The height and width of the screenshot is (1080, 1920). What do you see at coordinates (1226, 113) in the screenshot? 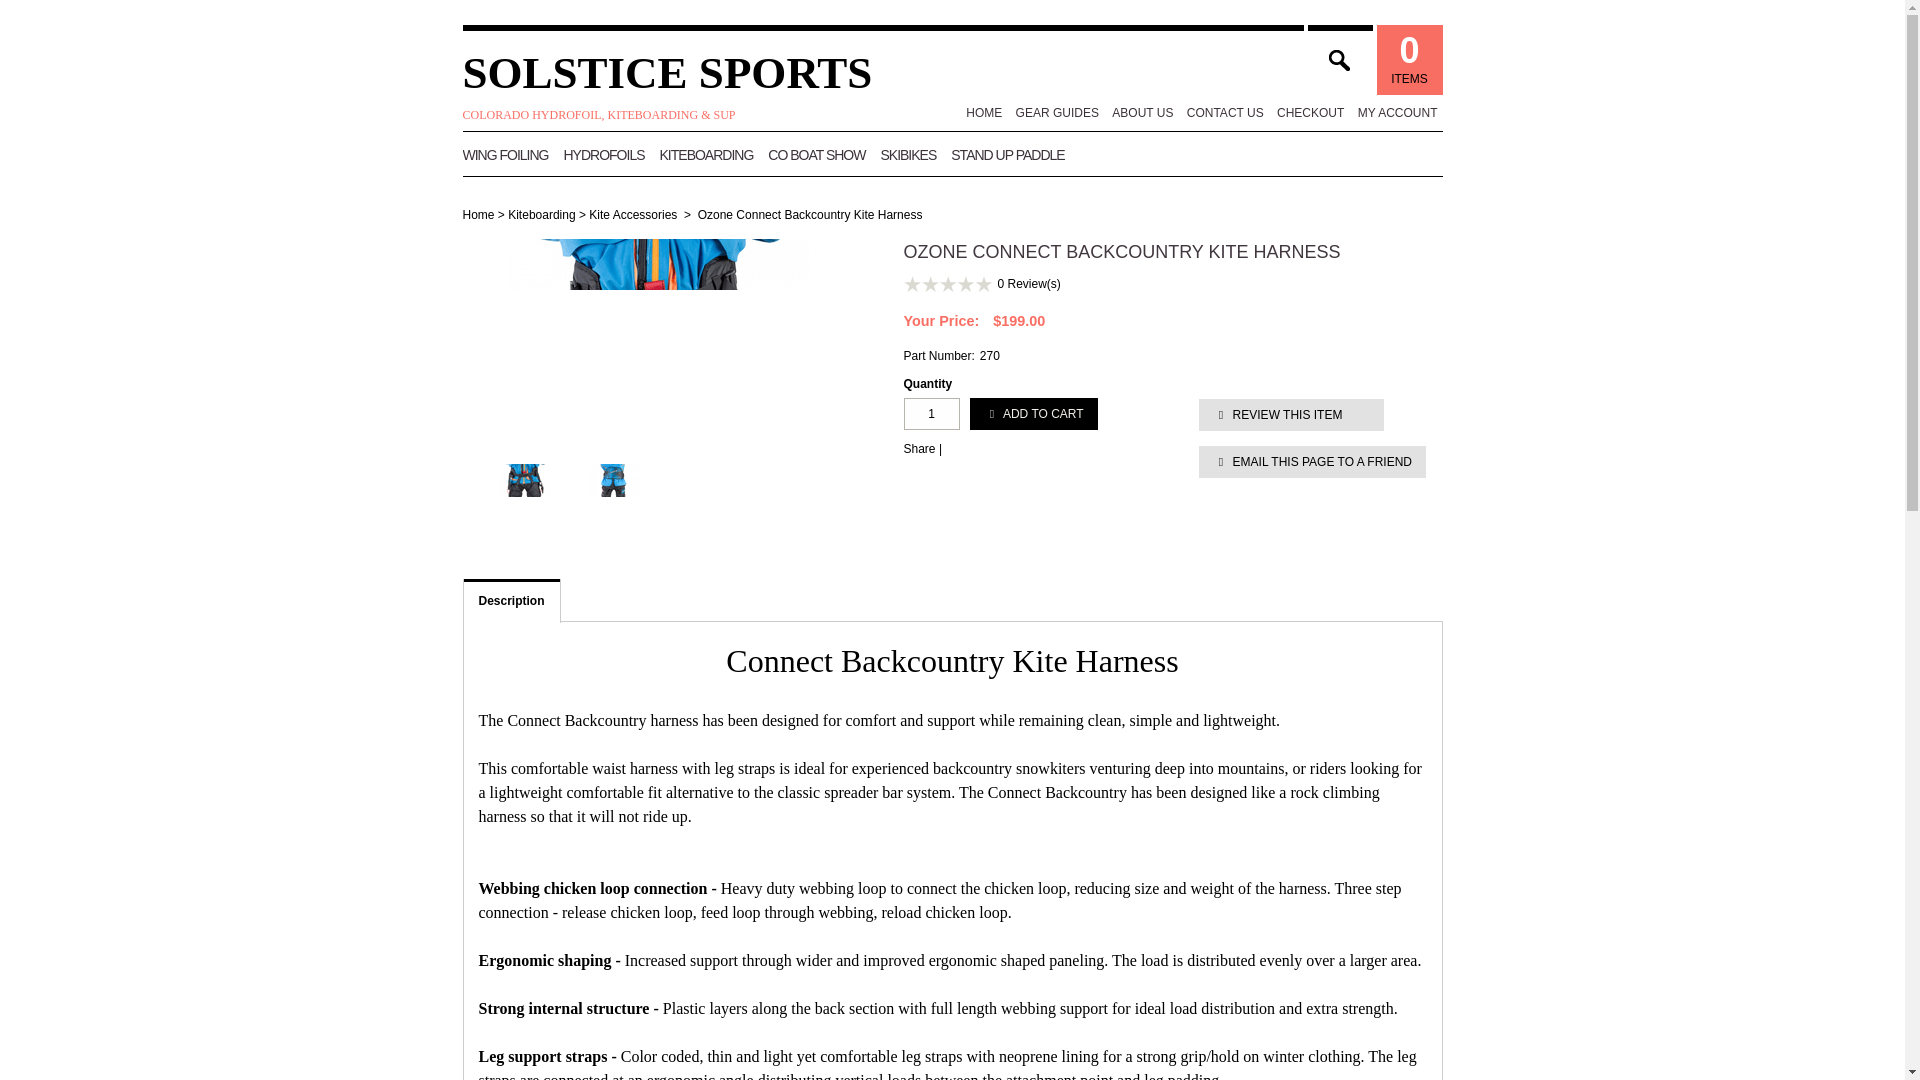
I see `CONTACT US` at bounding box center [1226, 113].